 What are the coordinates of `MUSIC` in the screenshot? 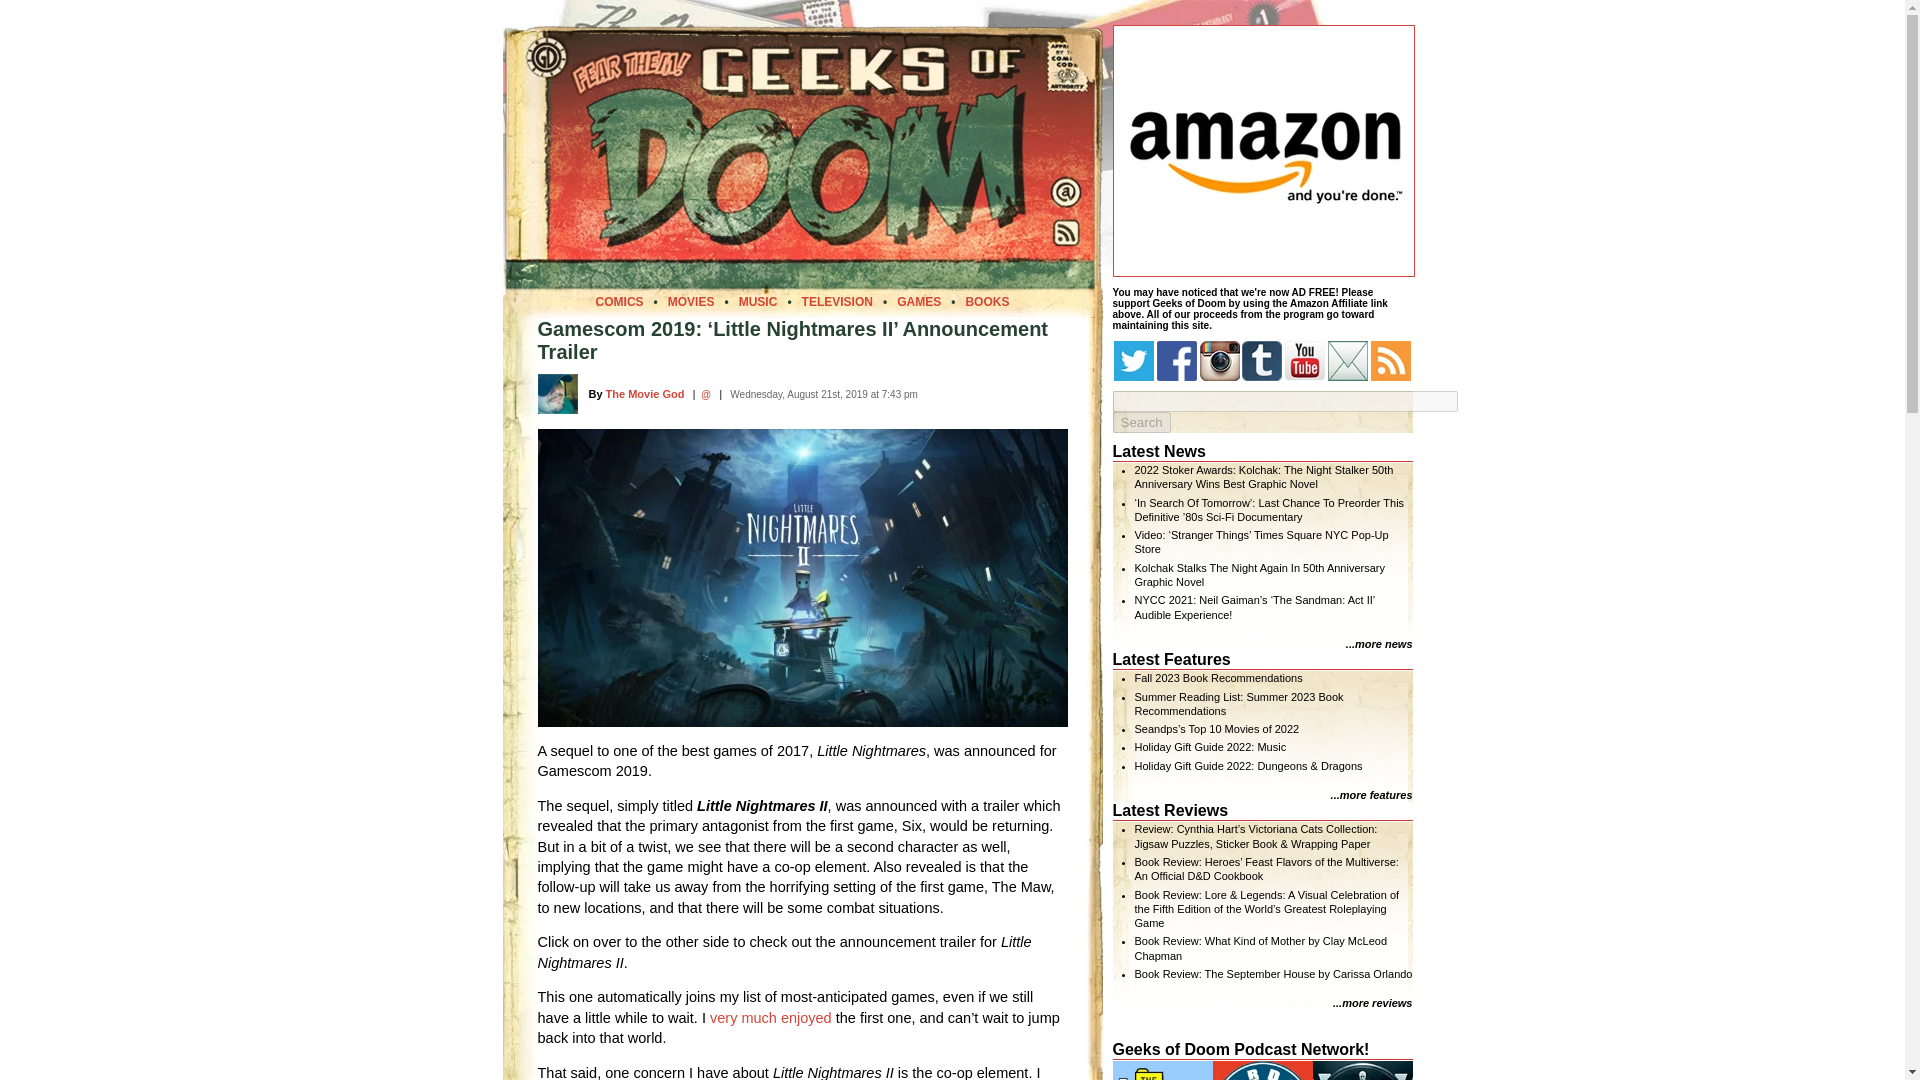 It's located at (758, 301).